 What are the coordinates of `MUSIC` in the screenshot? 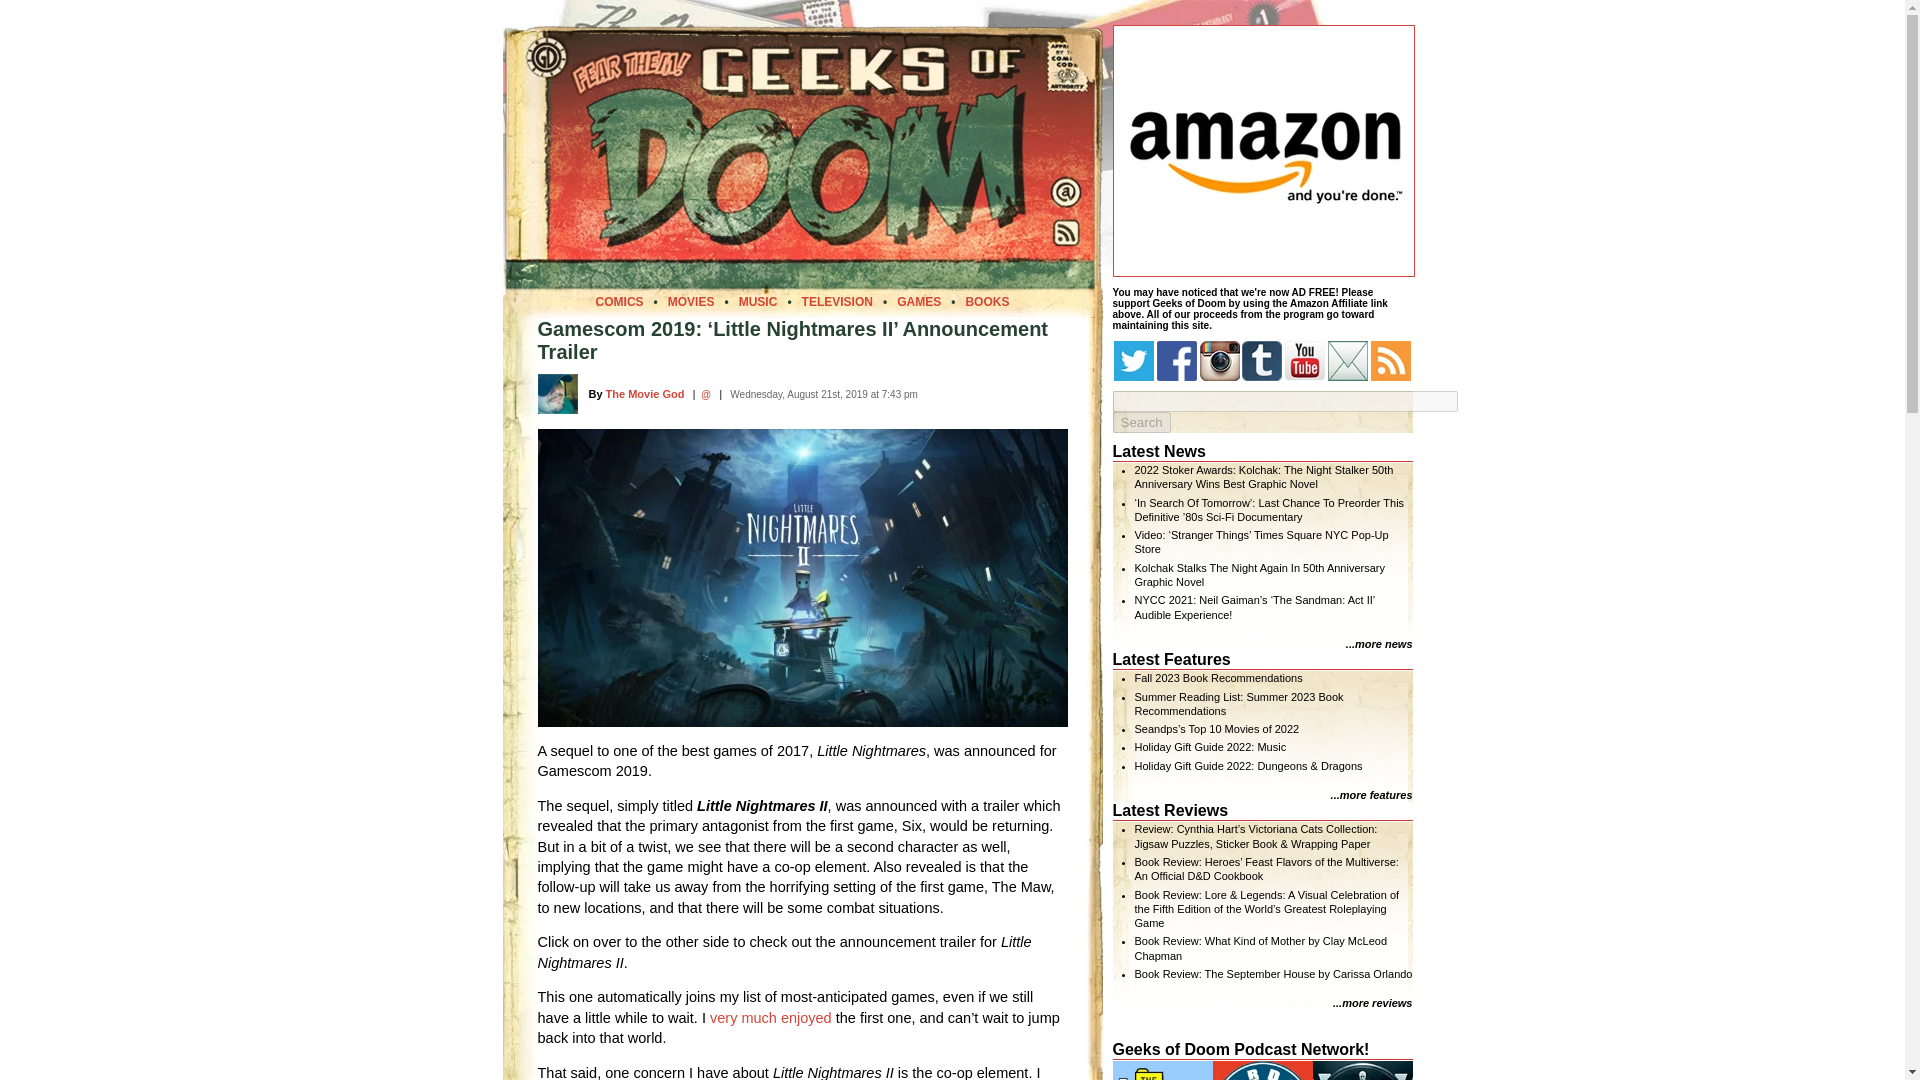 It's located at (758, 301).